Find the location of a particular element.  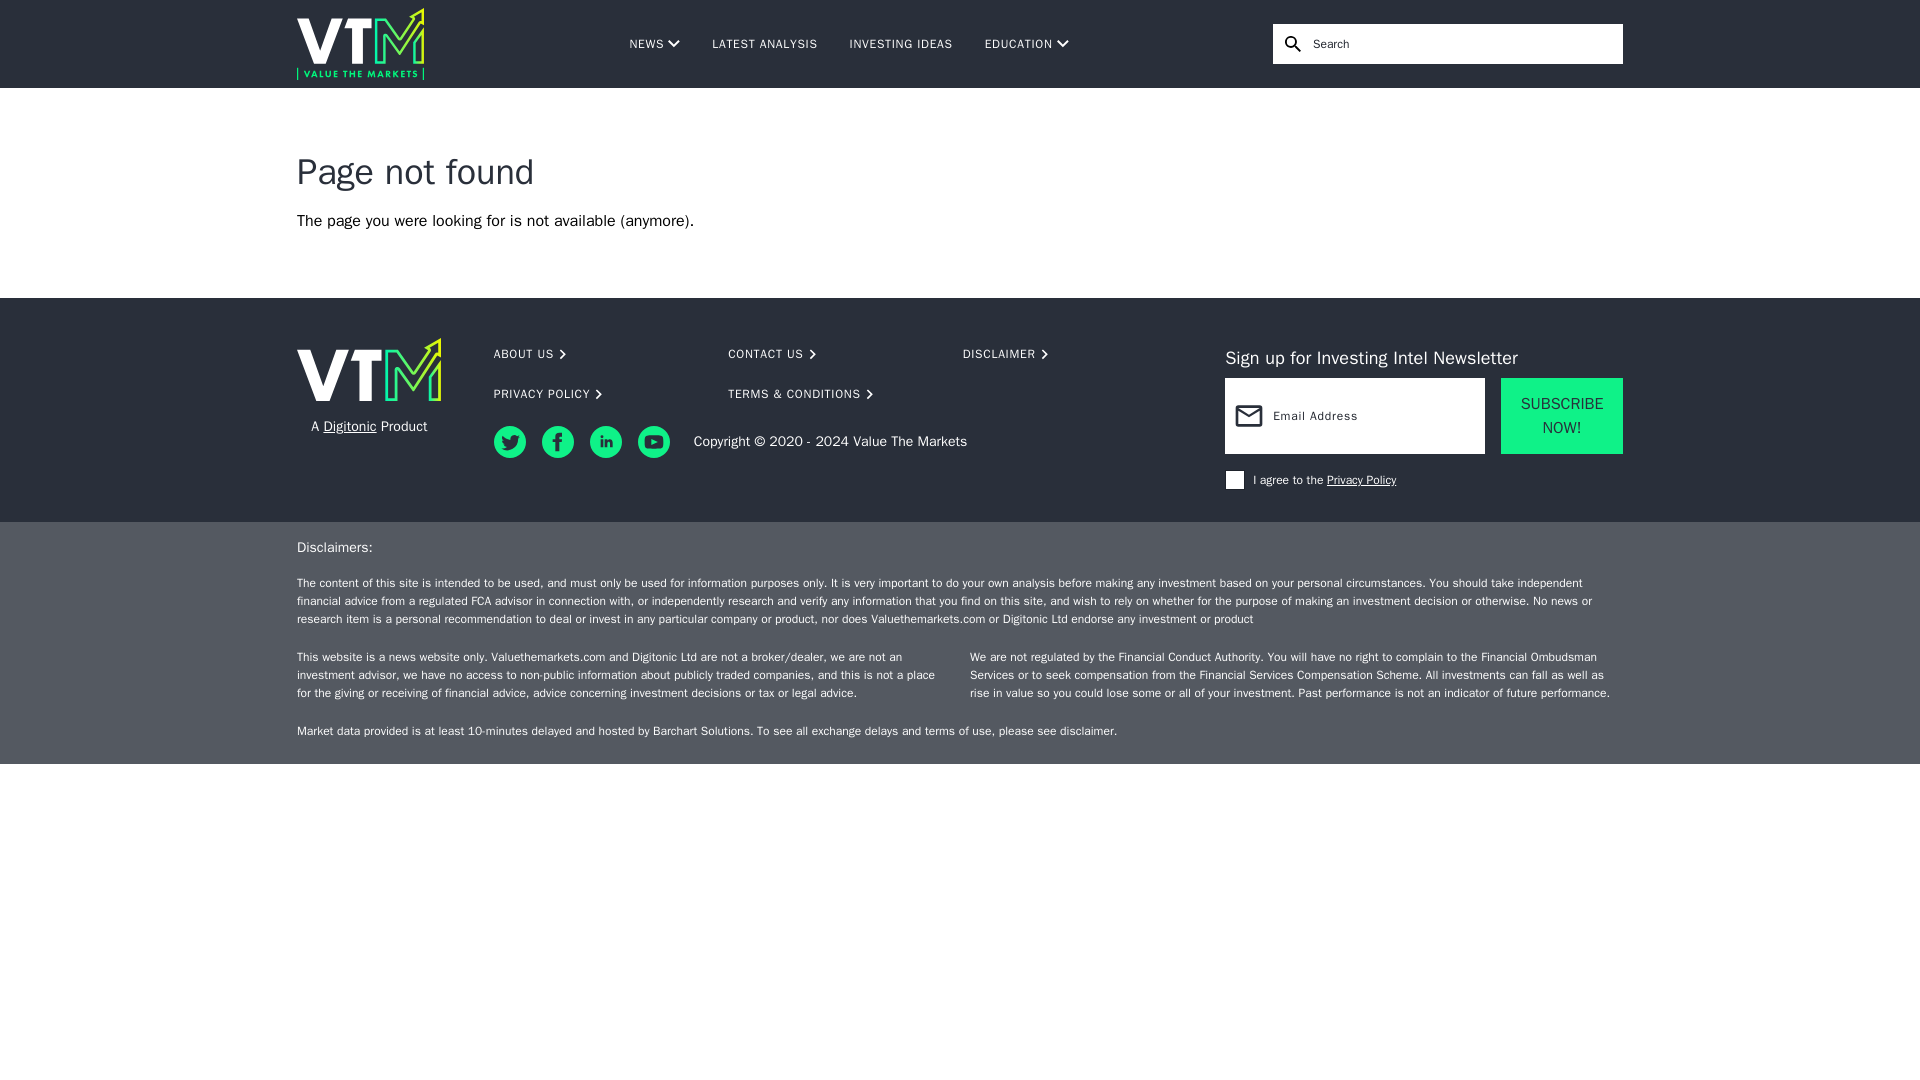

ABOUT US is located at coordinates (598, 353).